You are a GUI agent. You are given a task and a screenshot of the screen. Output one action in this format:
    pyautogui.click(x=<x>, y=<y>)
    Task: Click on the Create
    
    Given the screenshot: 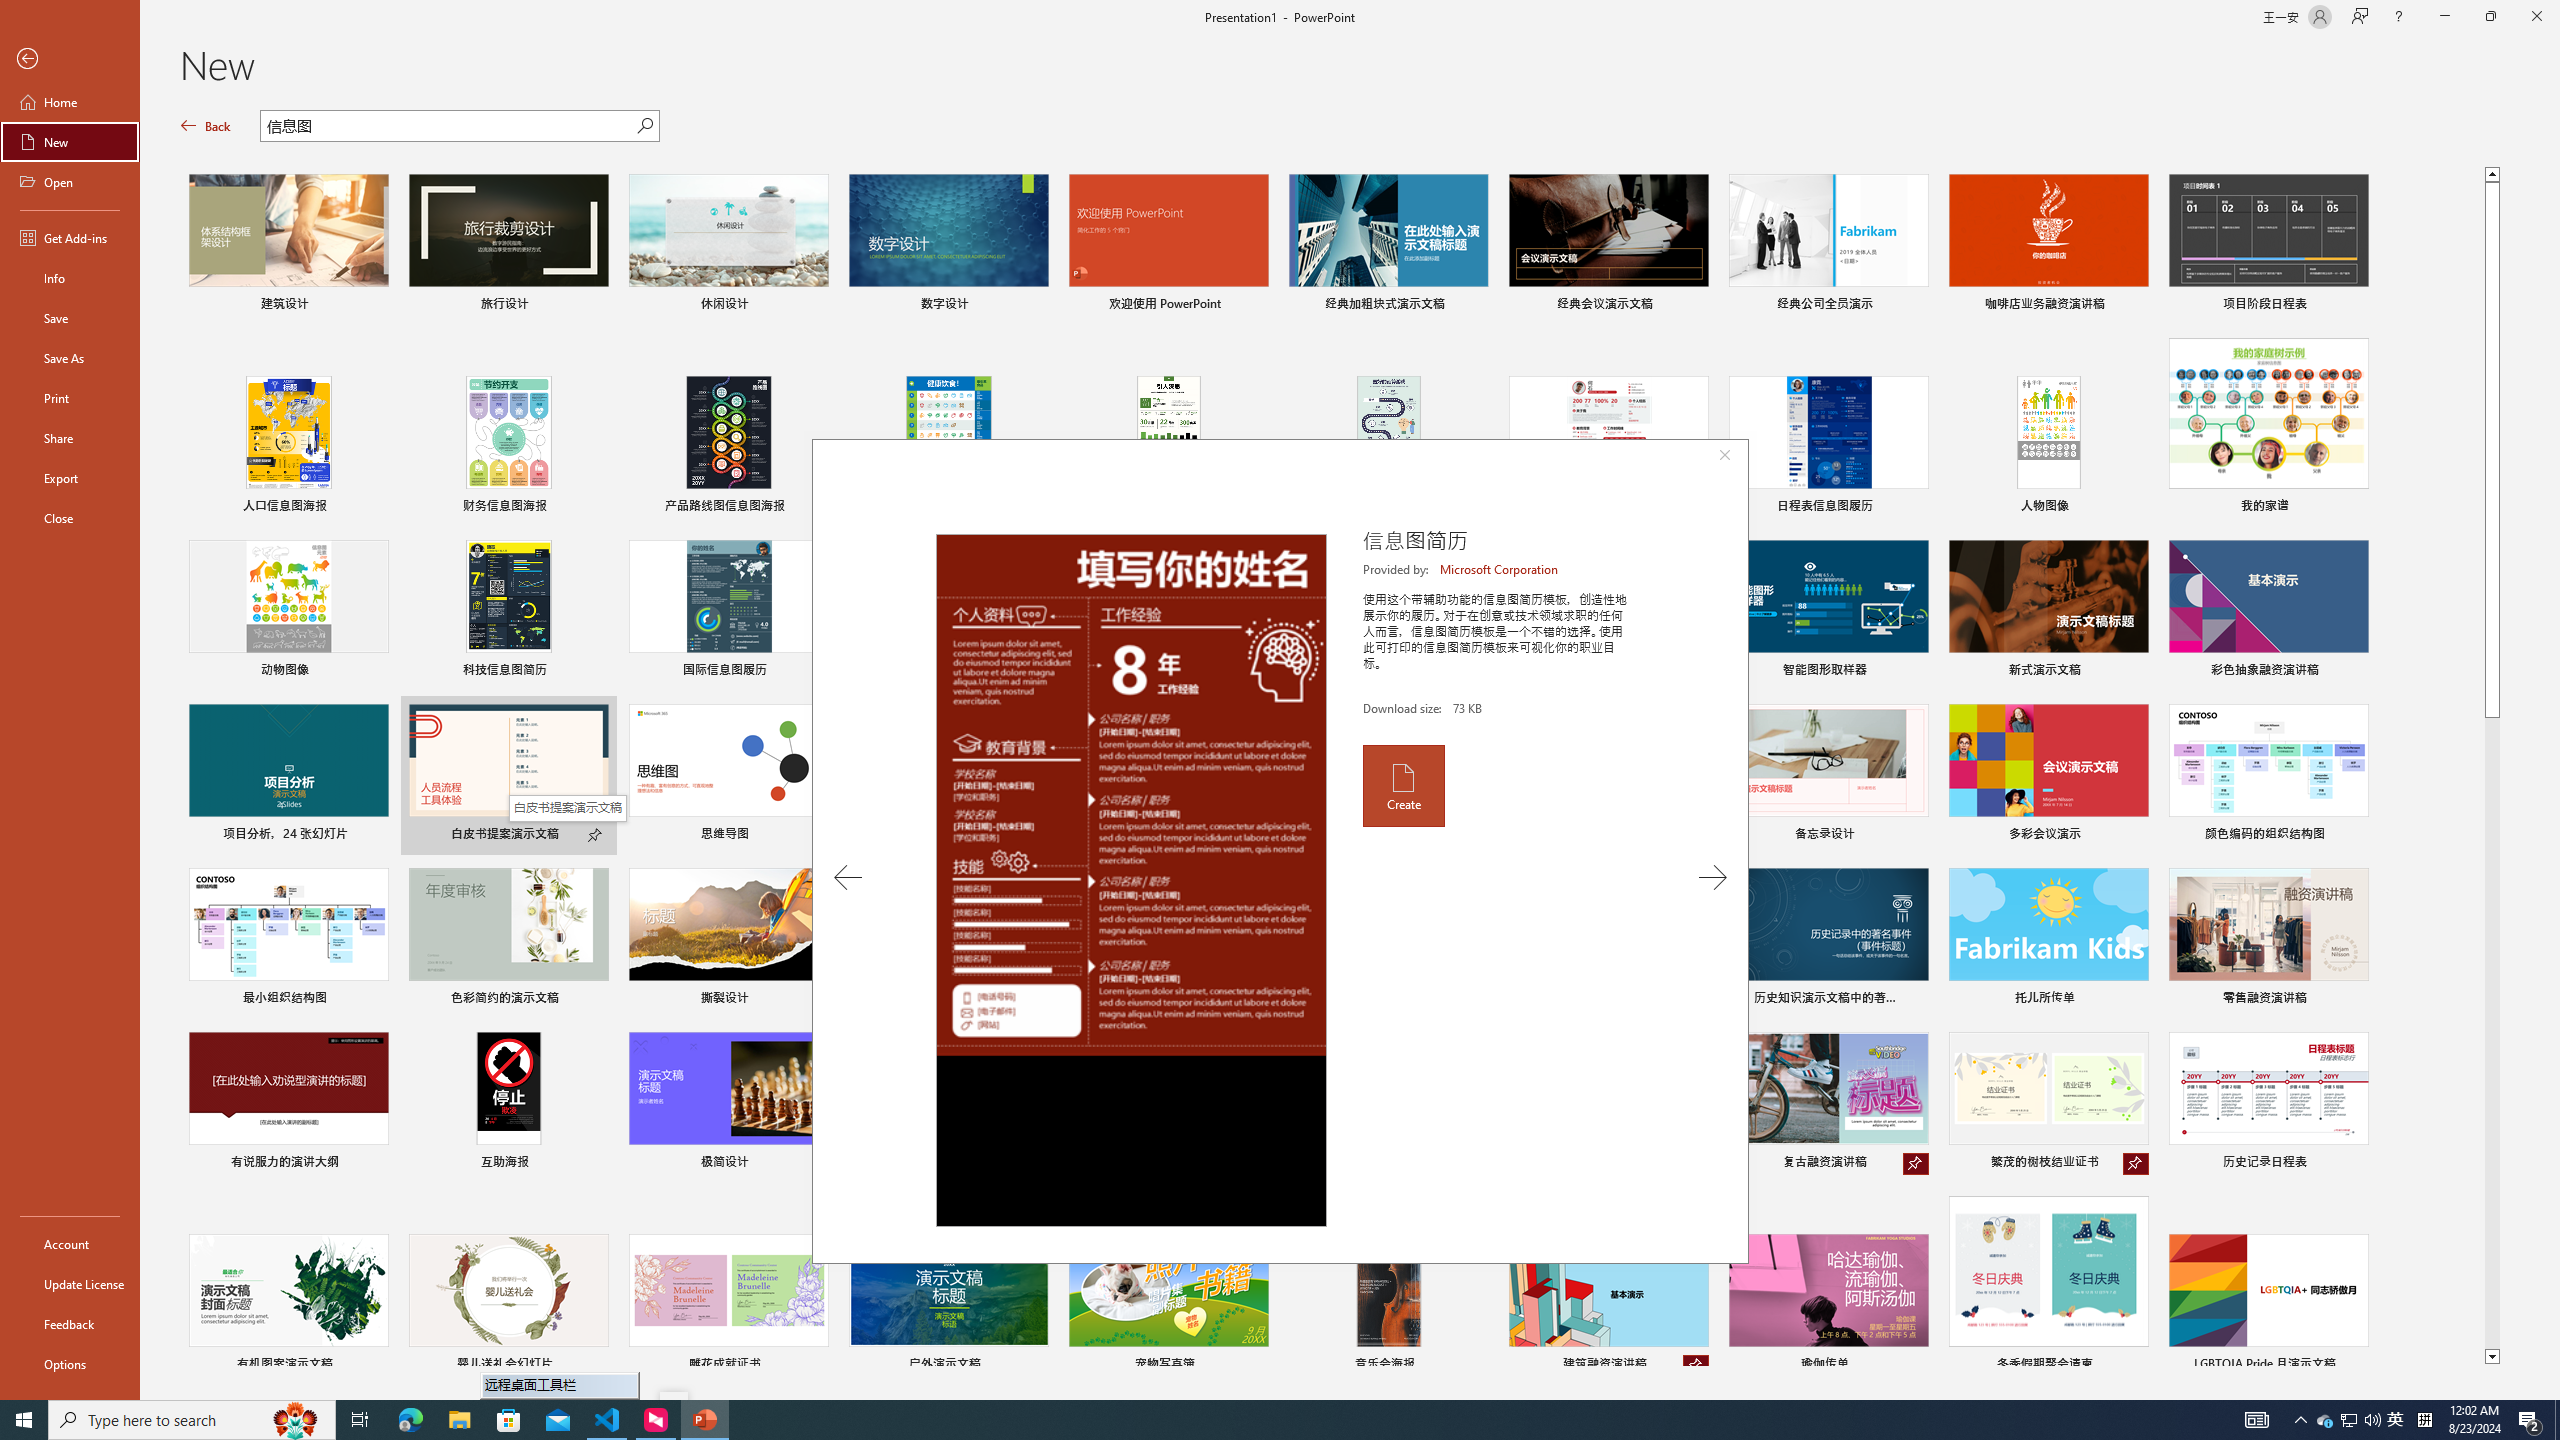 What is the action you would take?
    pyautogui.click(x=1402, y=785)
    